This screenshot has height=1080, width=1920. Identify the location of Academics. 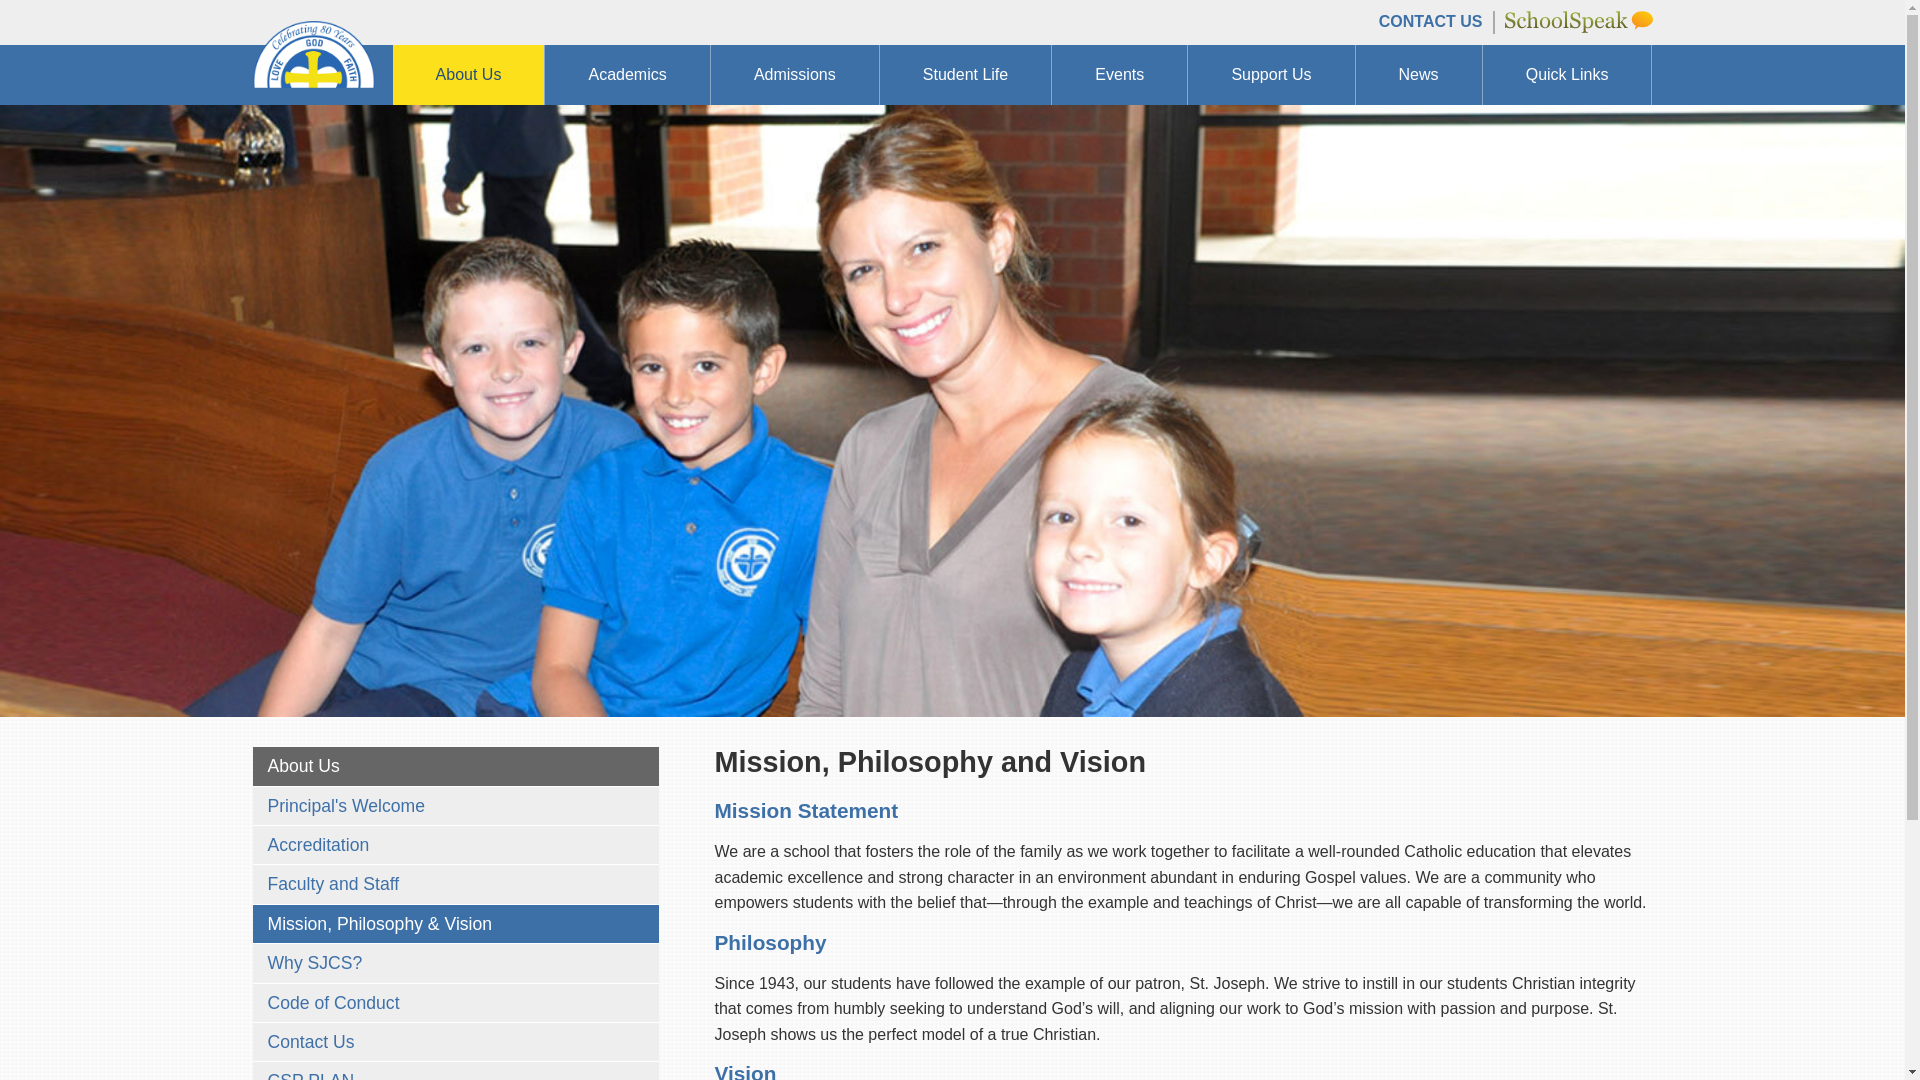
(628, 74).